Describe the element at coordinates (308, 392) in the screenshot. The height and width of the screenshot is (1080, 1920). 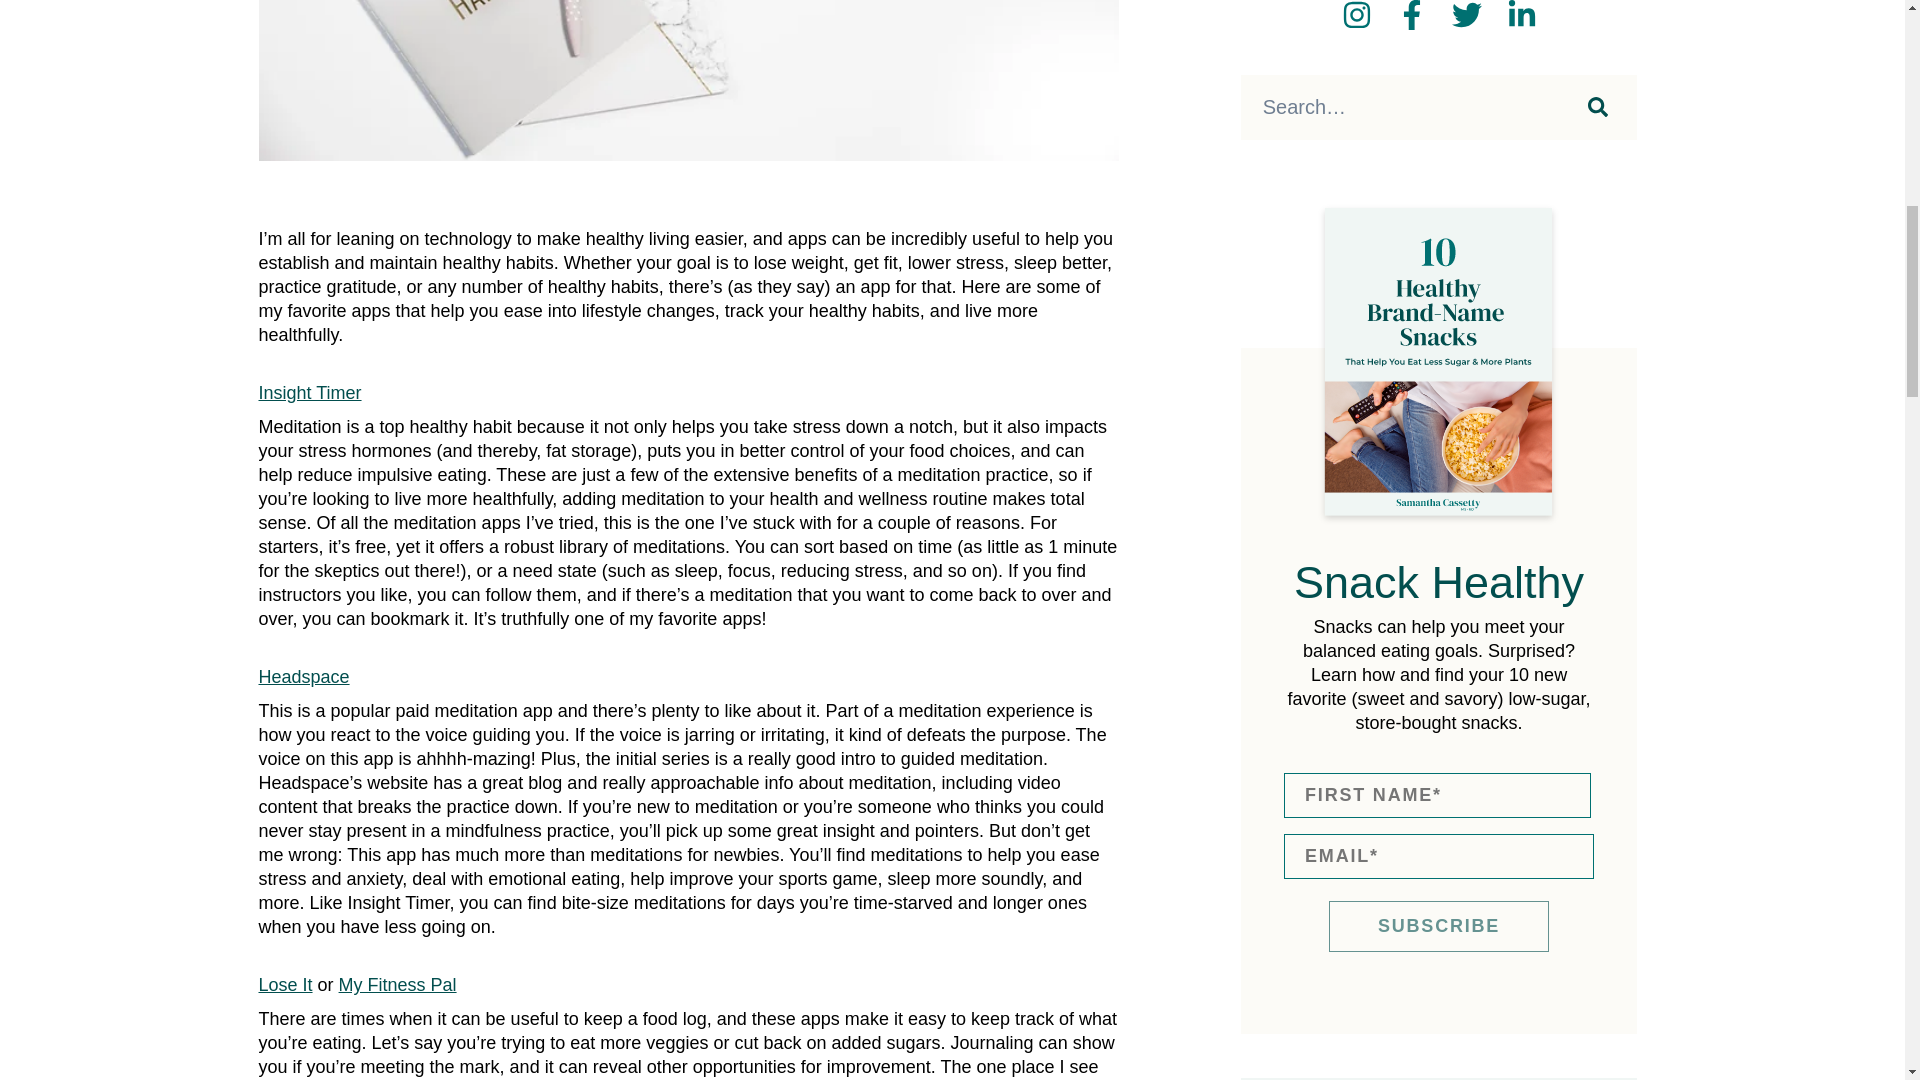
I see `Insight Timer` at that location.